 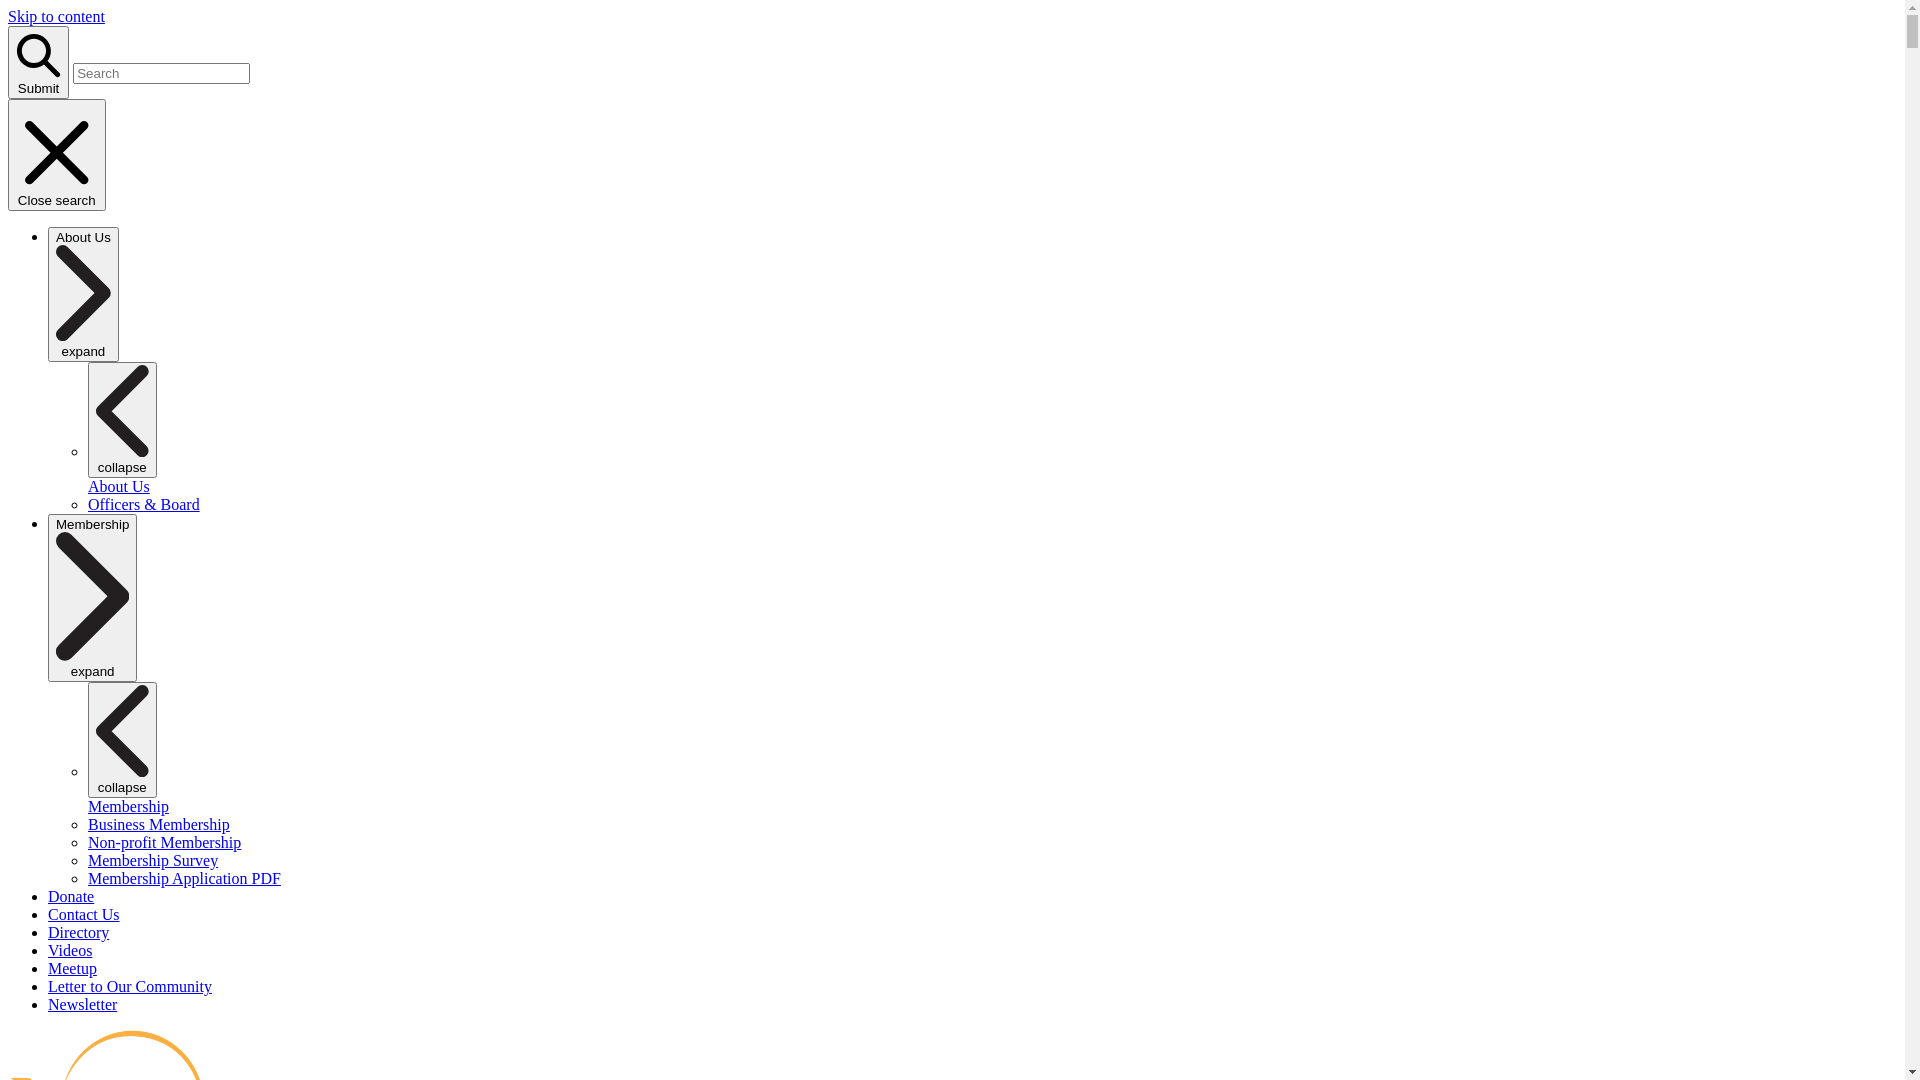 I want to click on Membership Application PDF, so click(x=184, y=878).